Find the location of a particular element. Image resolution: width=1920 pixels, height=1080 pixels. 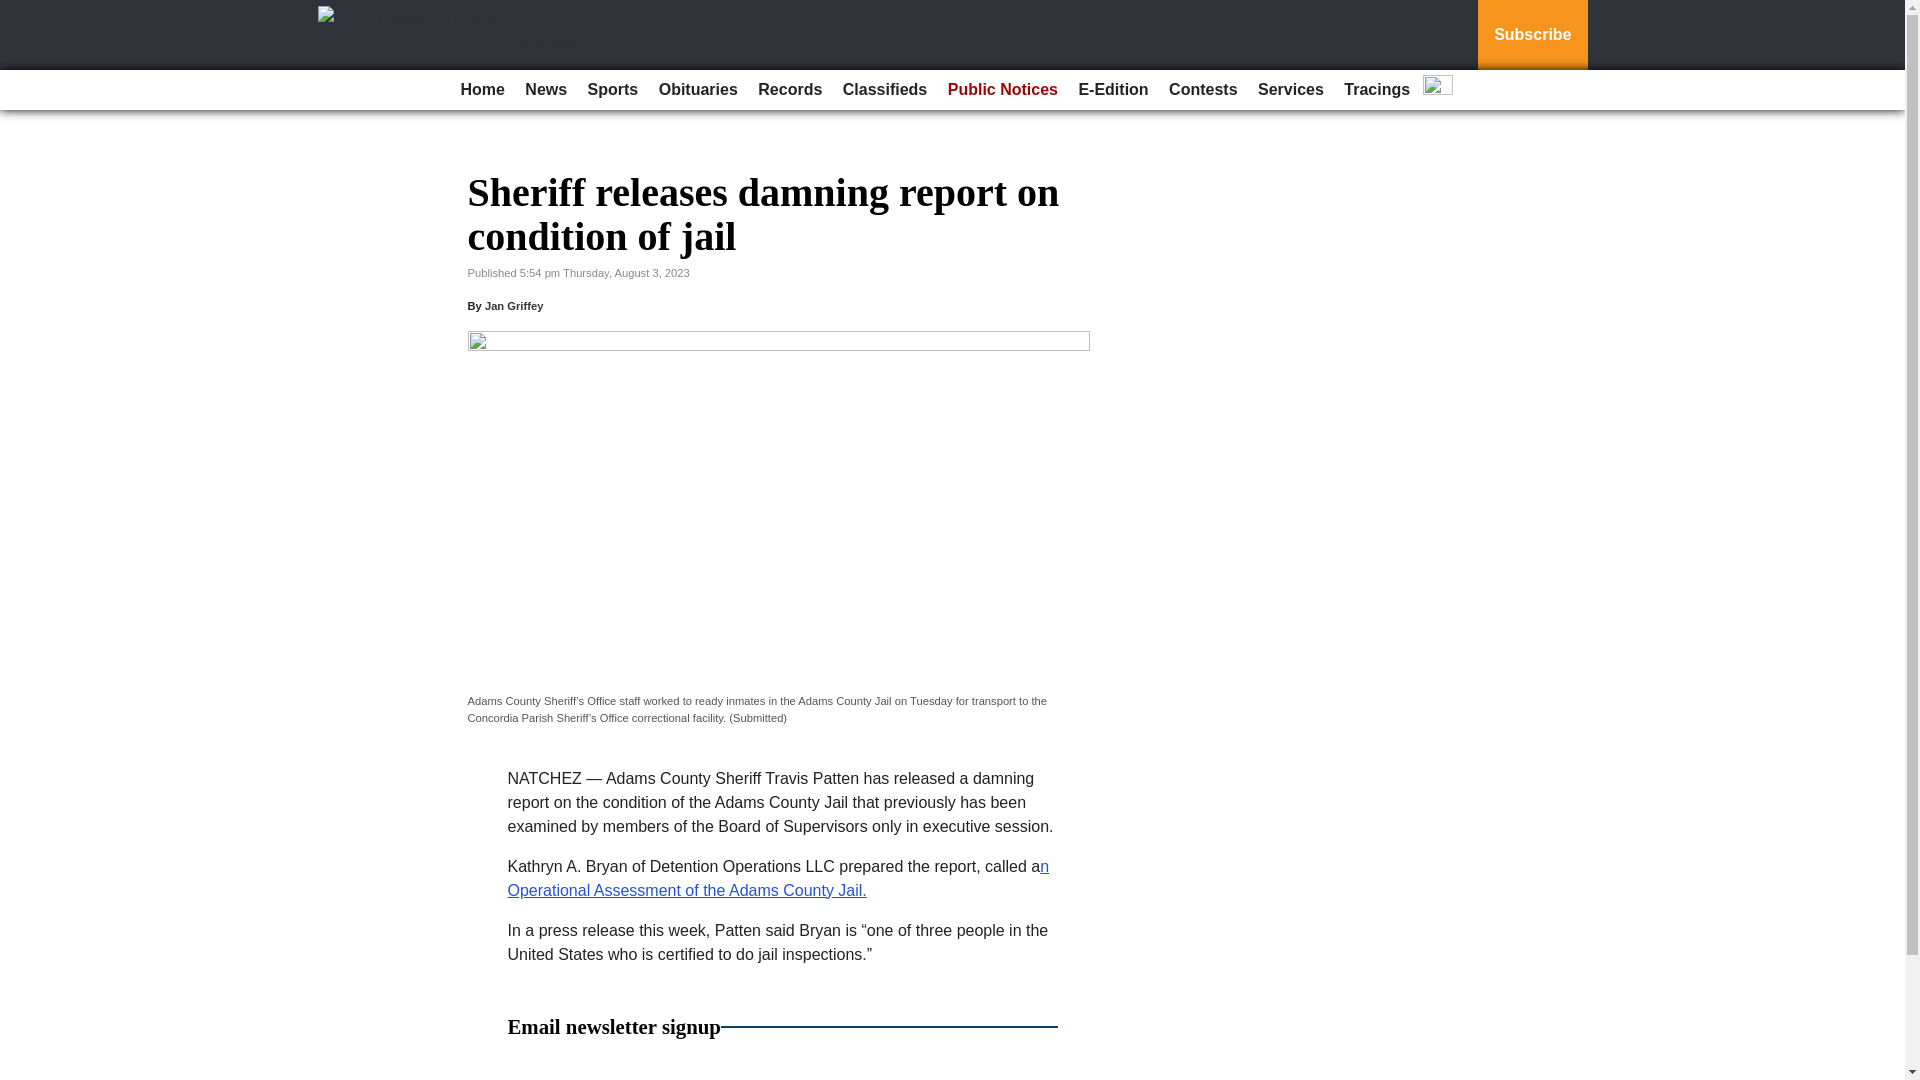

Go is located at coordinates (18, 12).